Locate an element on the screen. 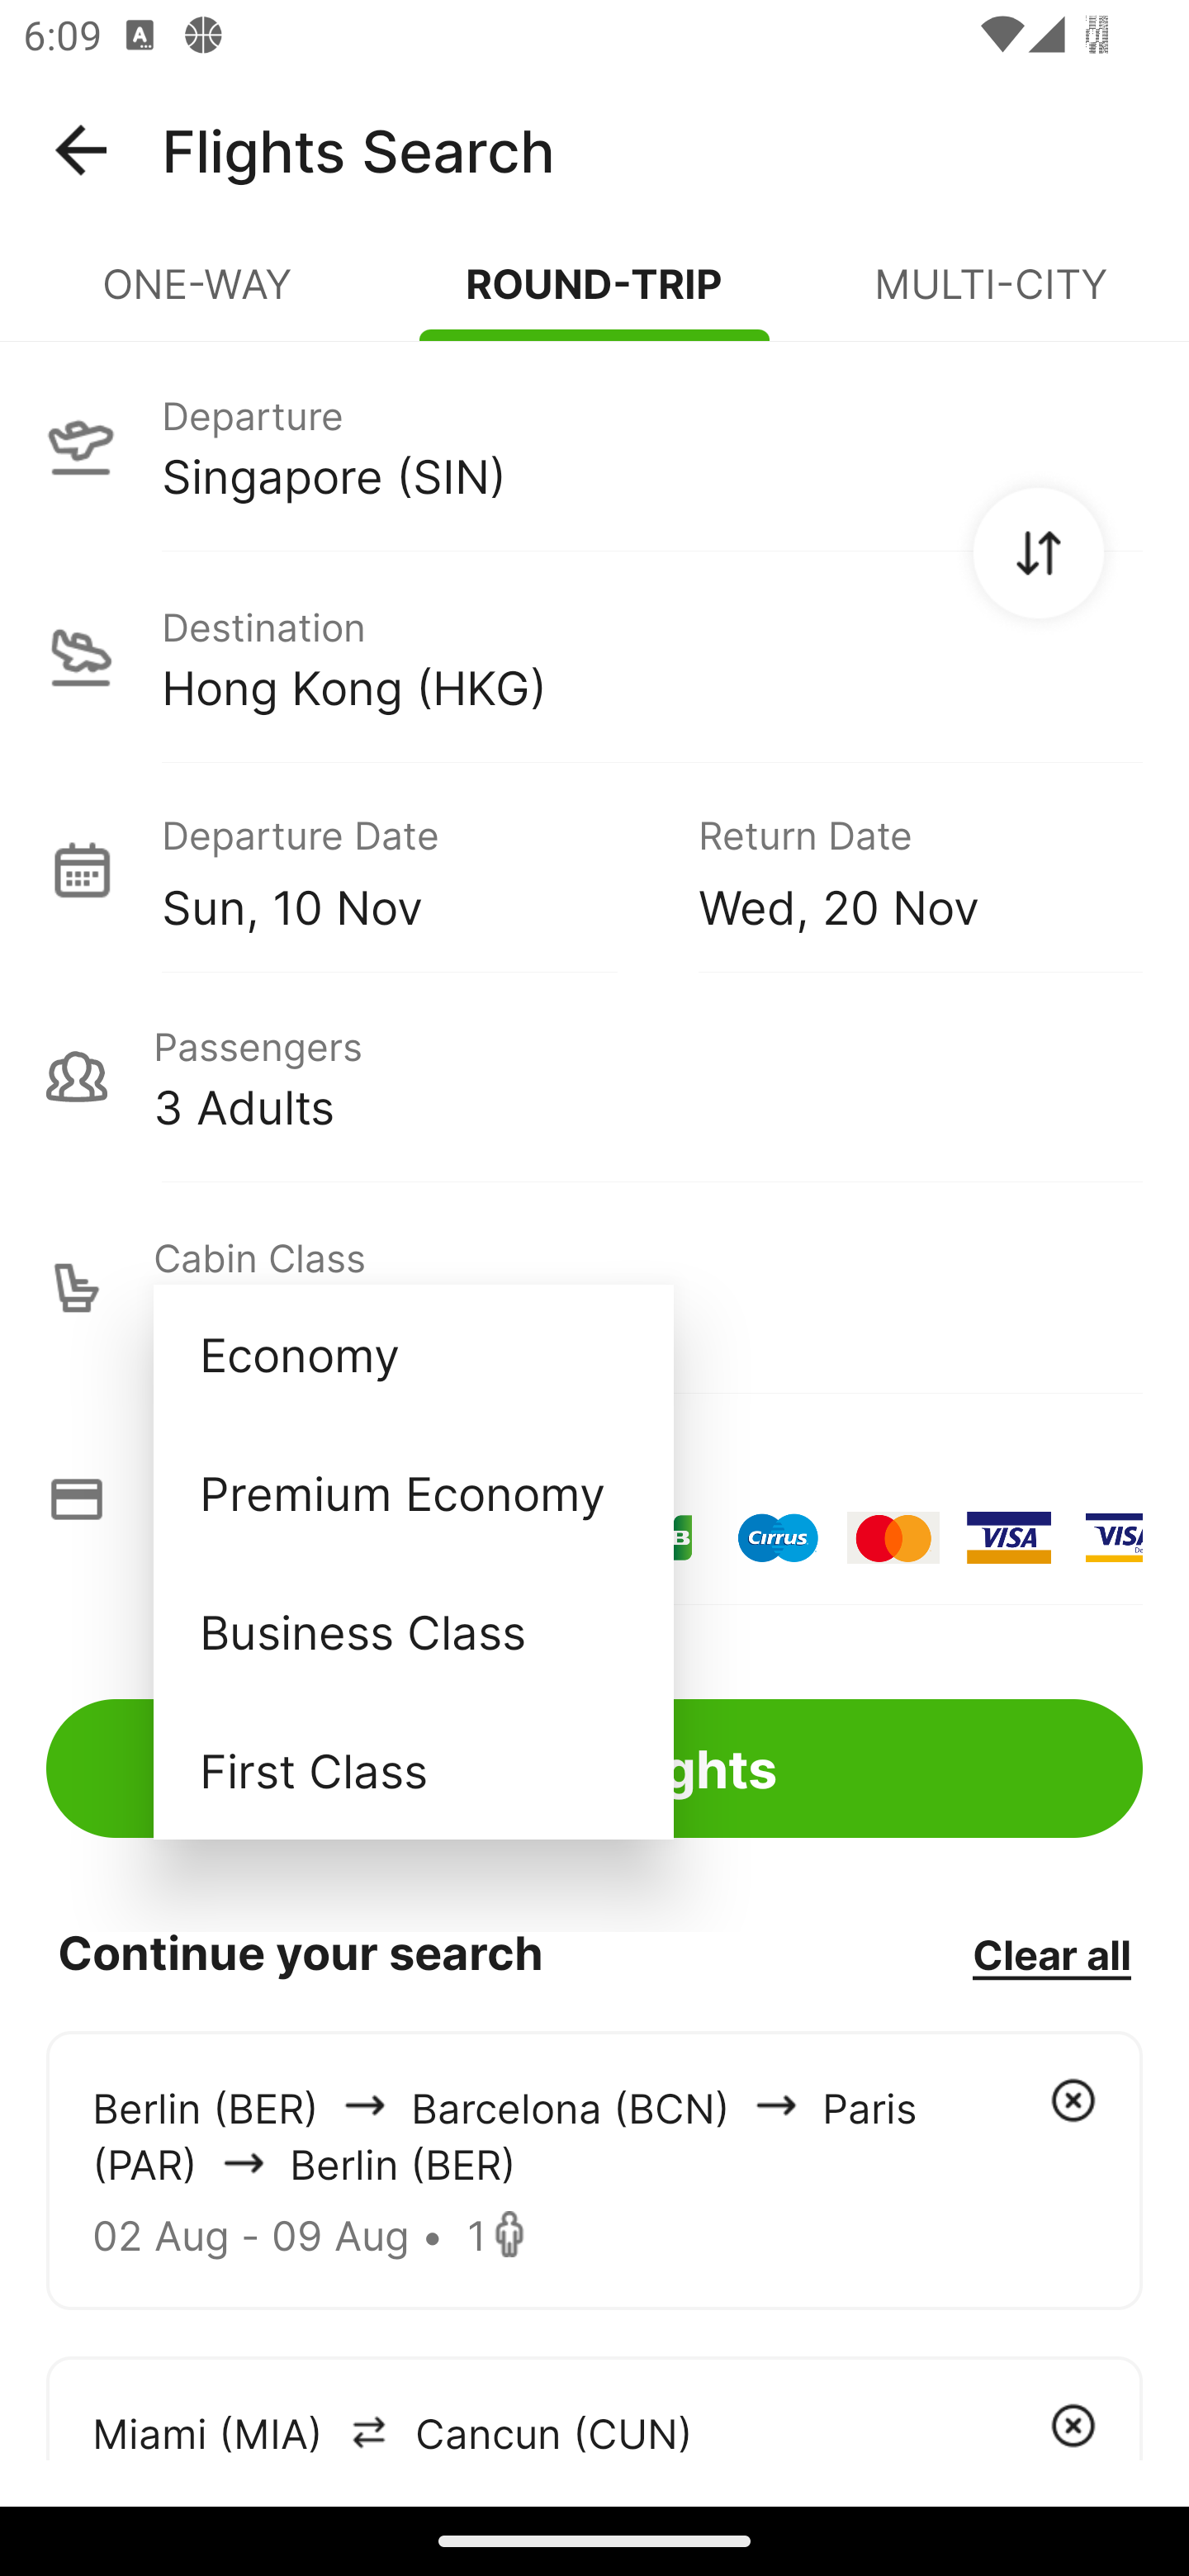 Image resolution: width=1189 pixels, height=2576 pixels. Business Class is located at coordinates (413, 1630).